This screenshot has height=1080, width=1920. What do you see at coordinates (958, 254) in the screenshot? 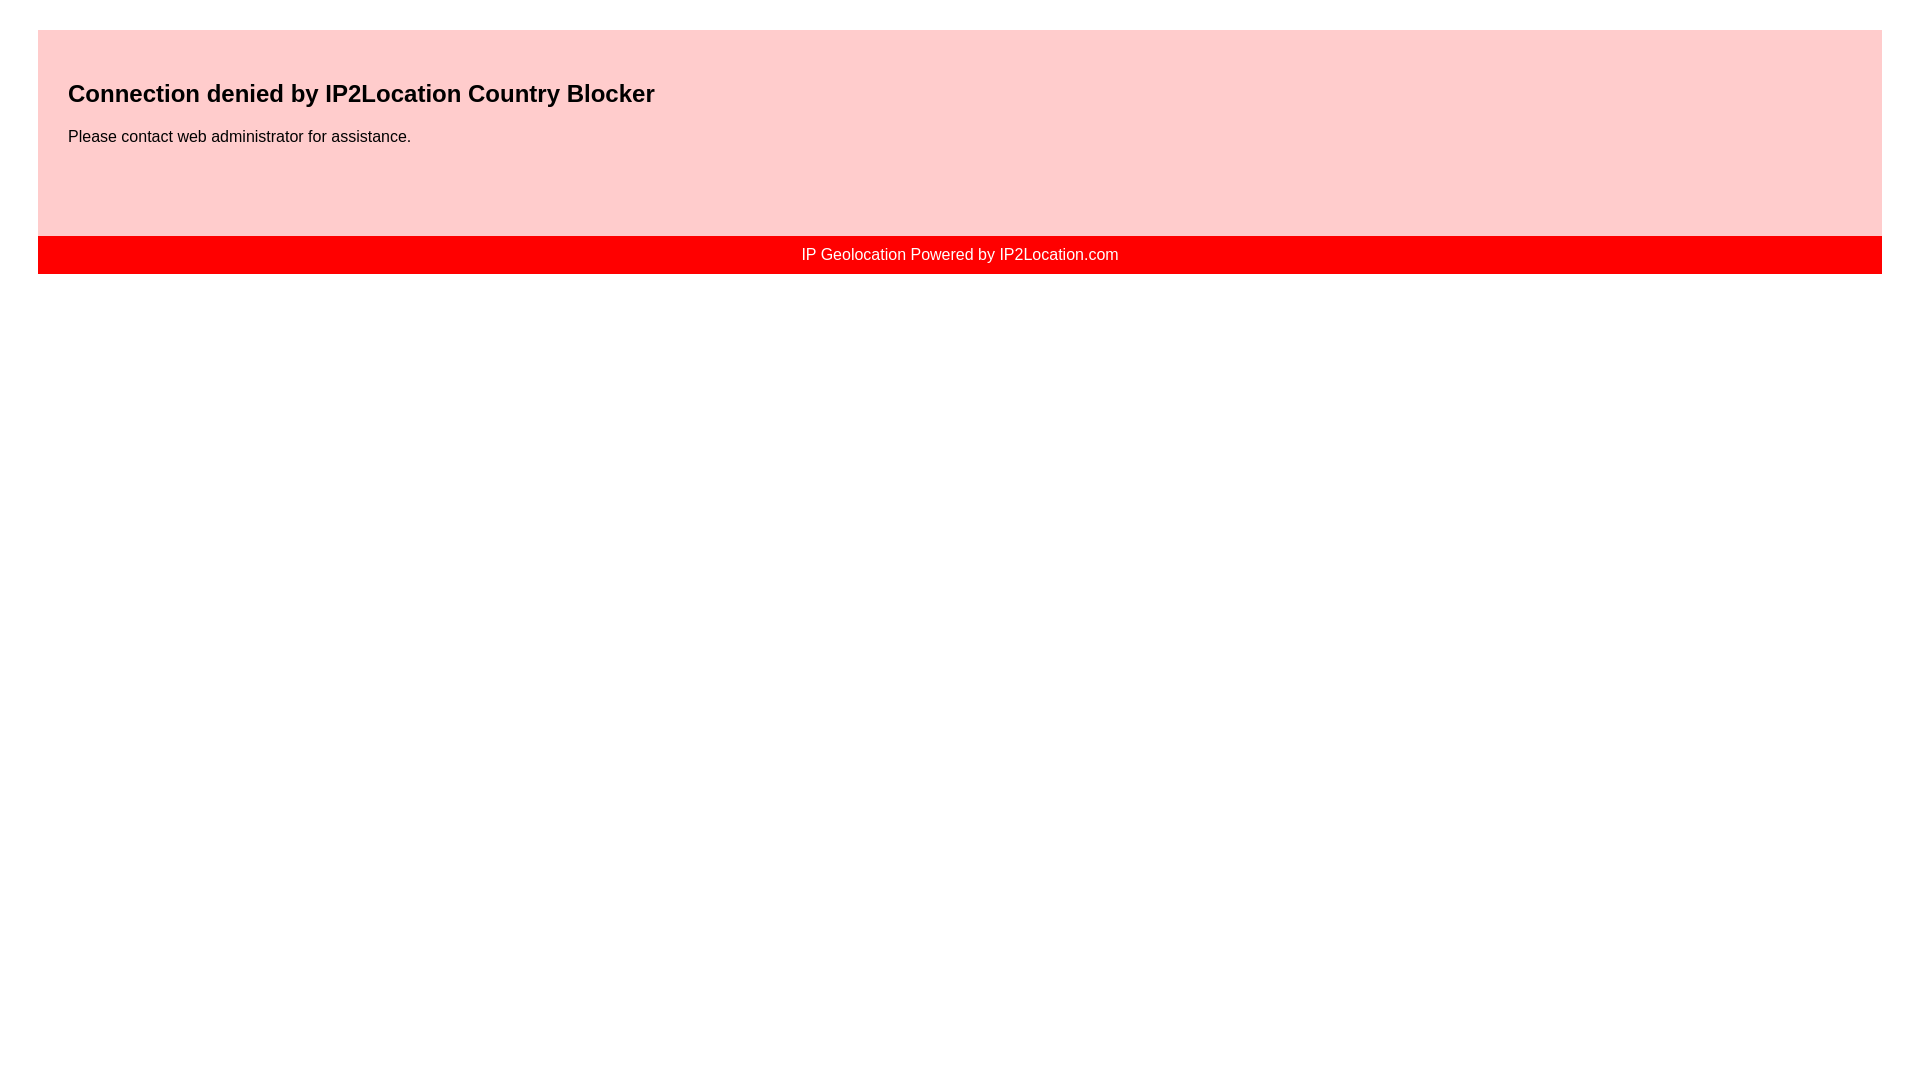
I see `IP Geolocation Powered by IP2Location.com` at bounding box center [958, 254].